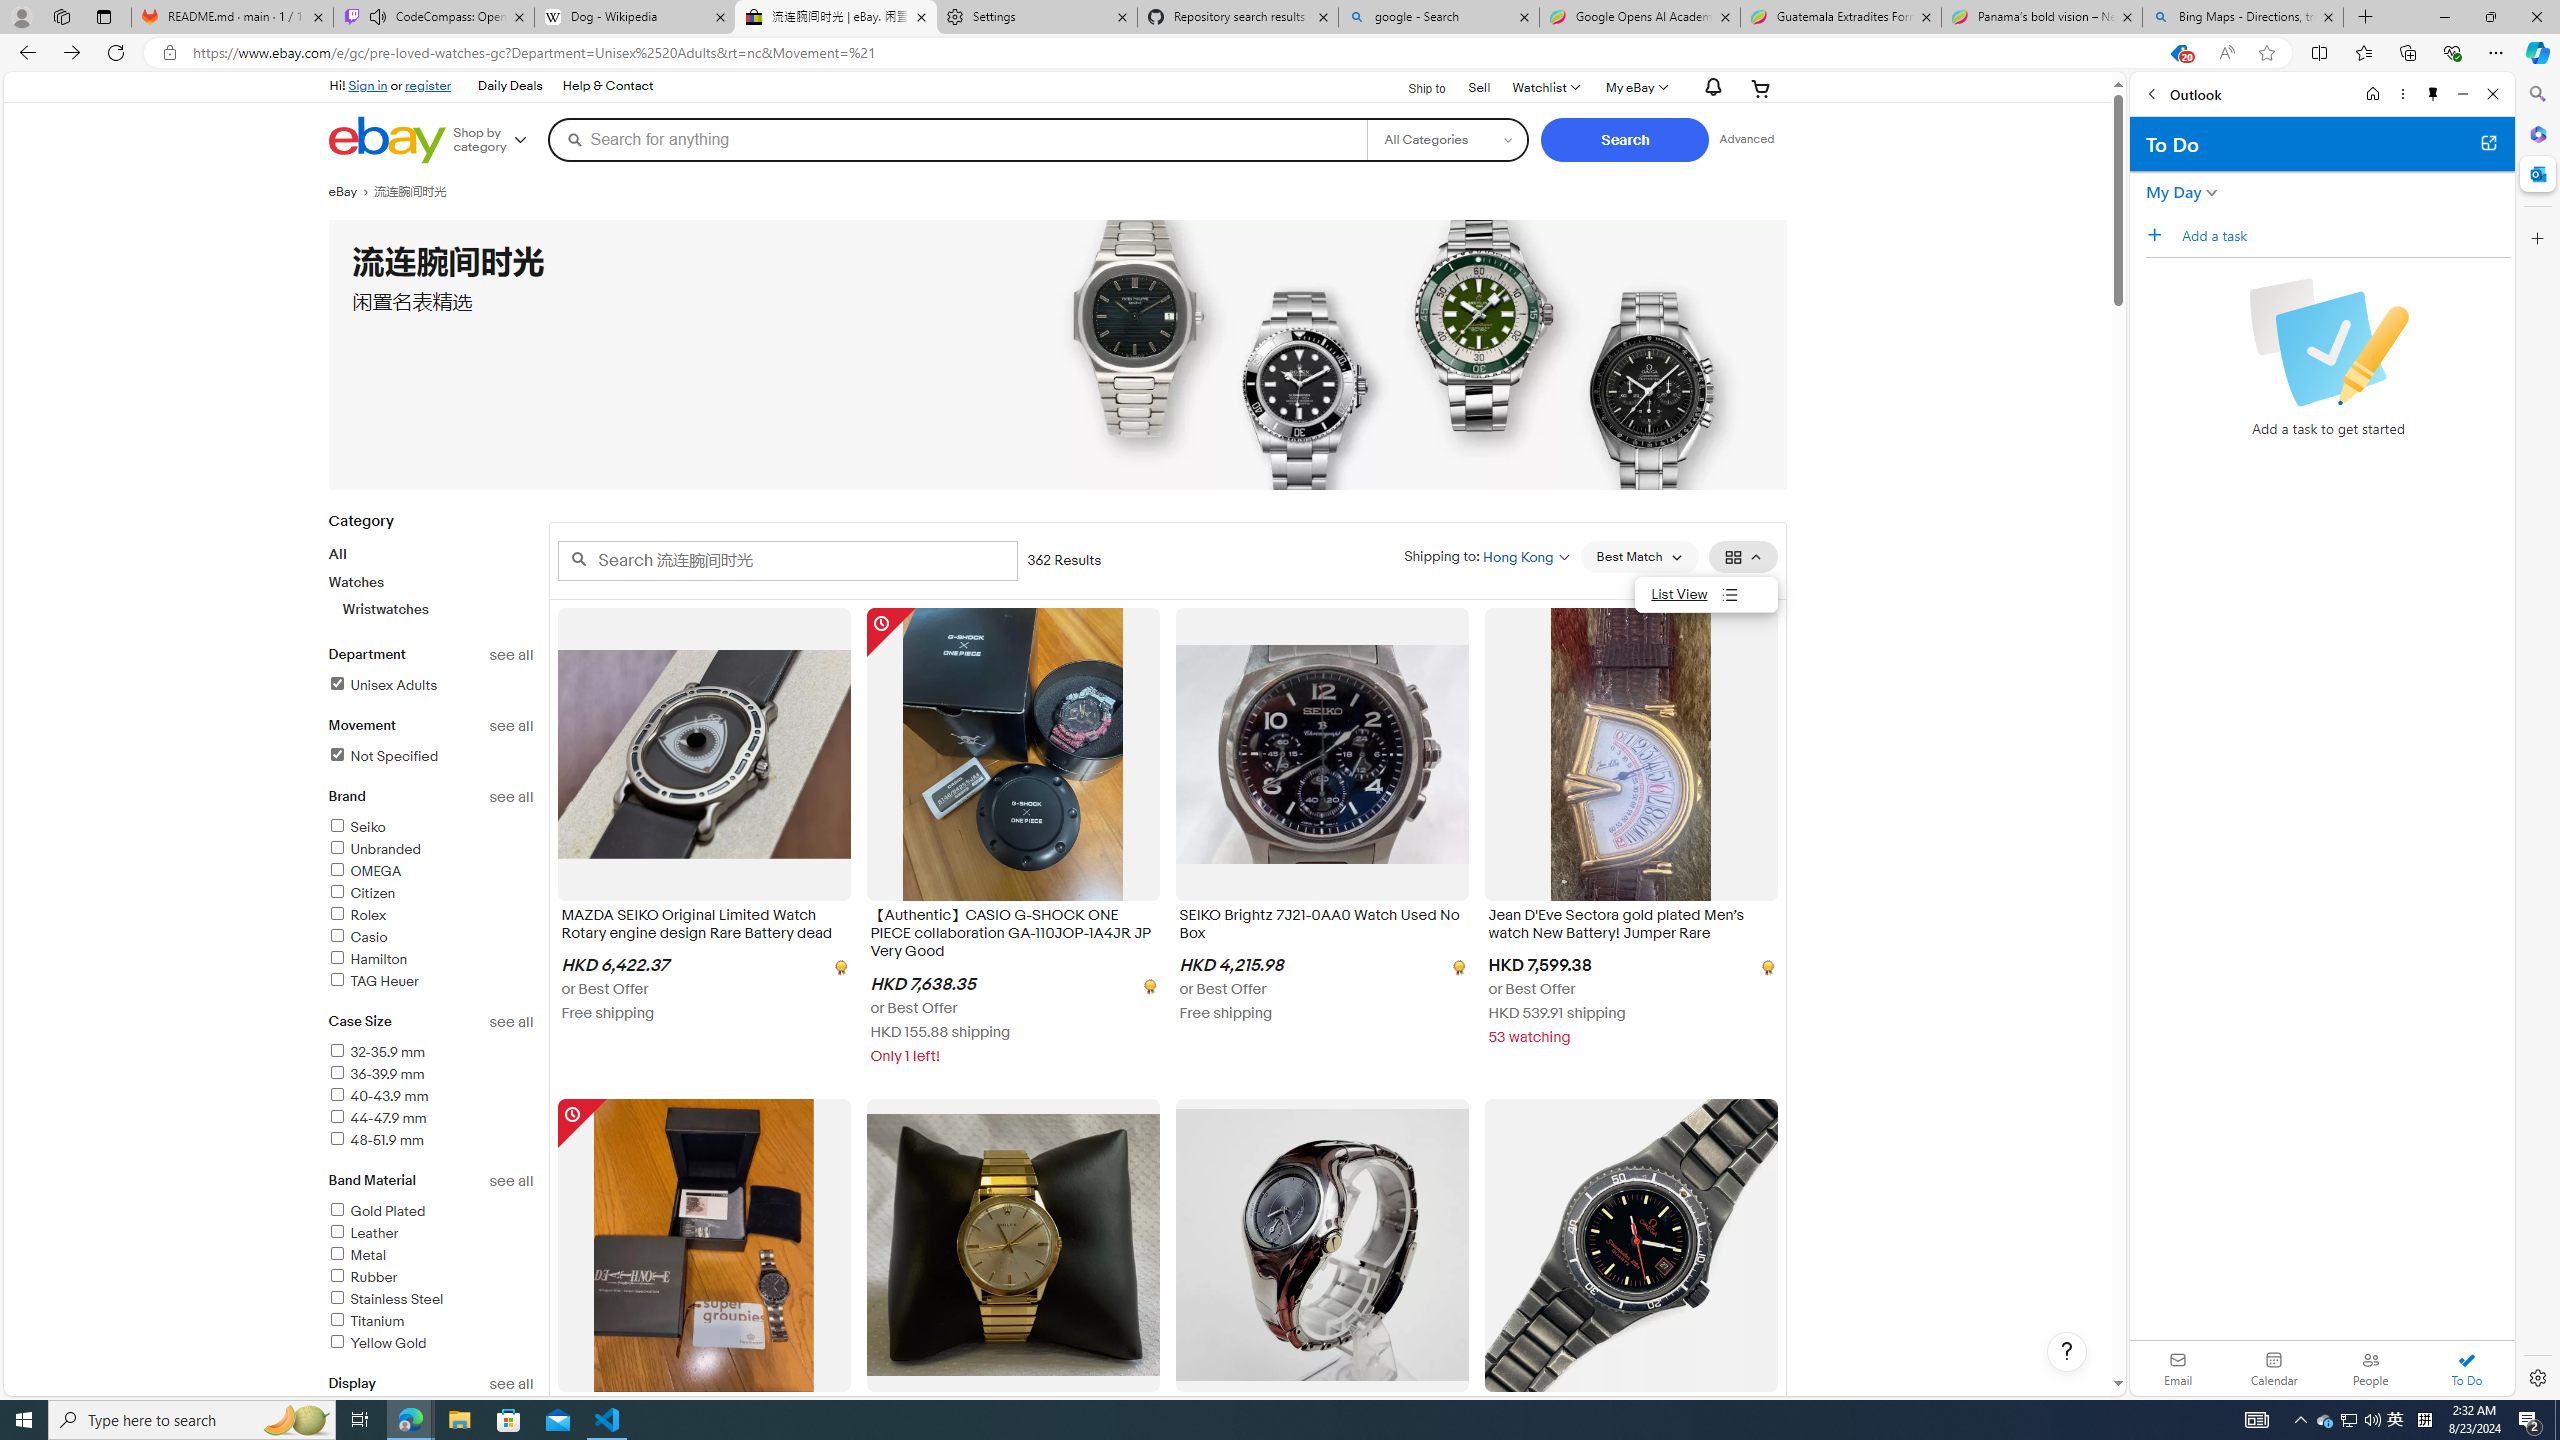  I want to click on Not SpecifiedFilter Applied, so click(431, 757).